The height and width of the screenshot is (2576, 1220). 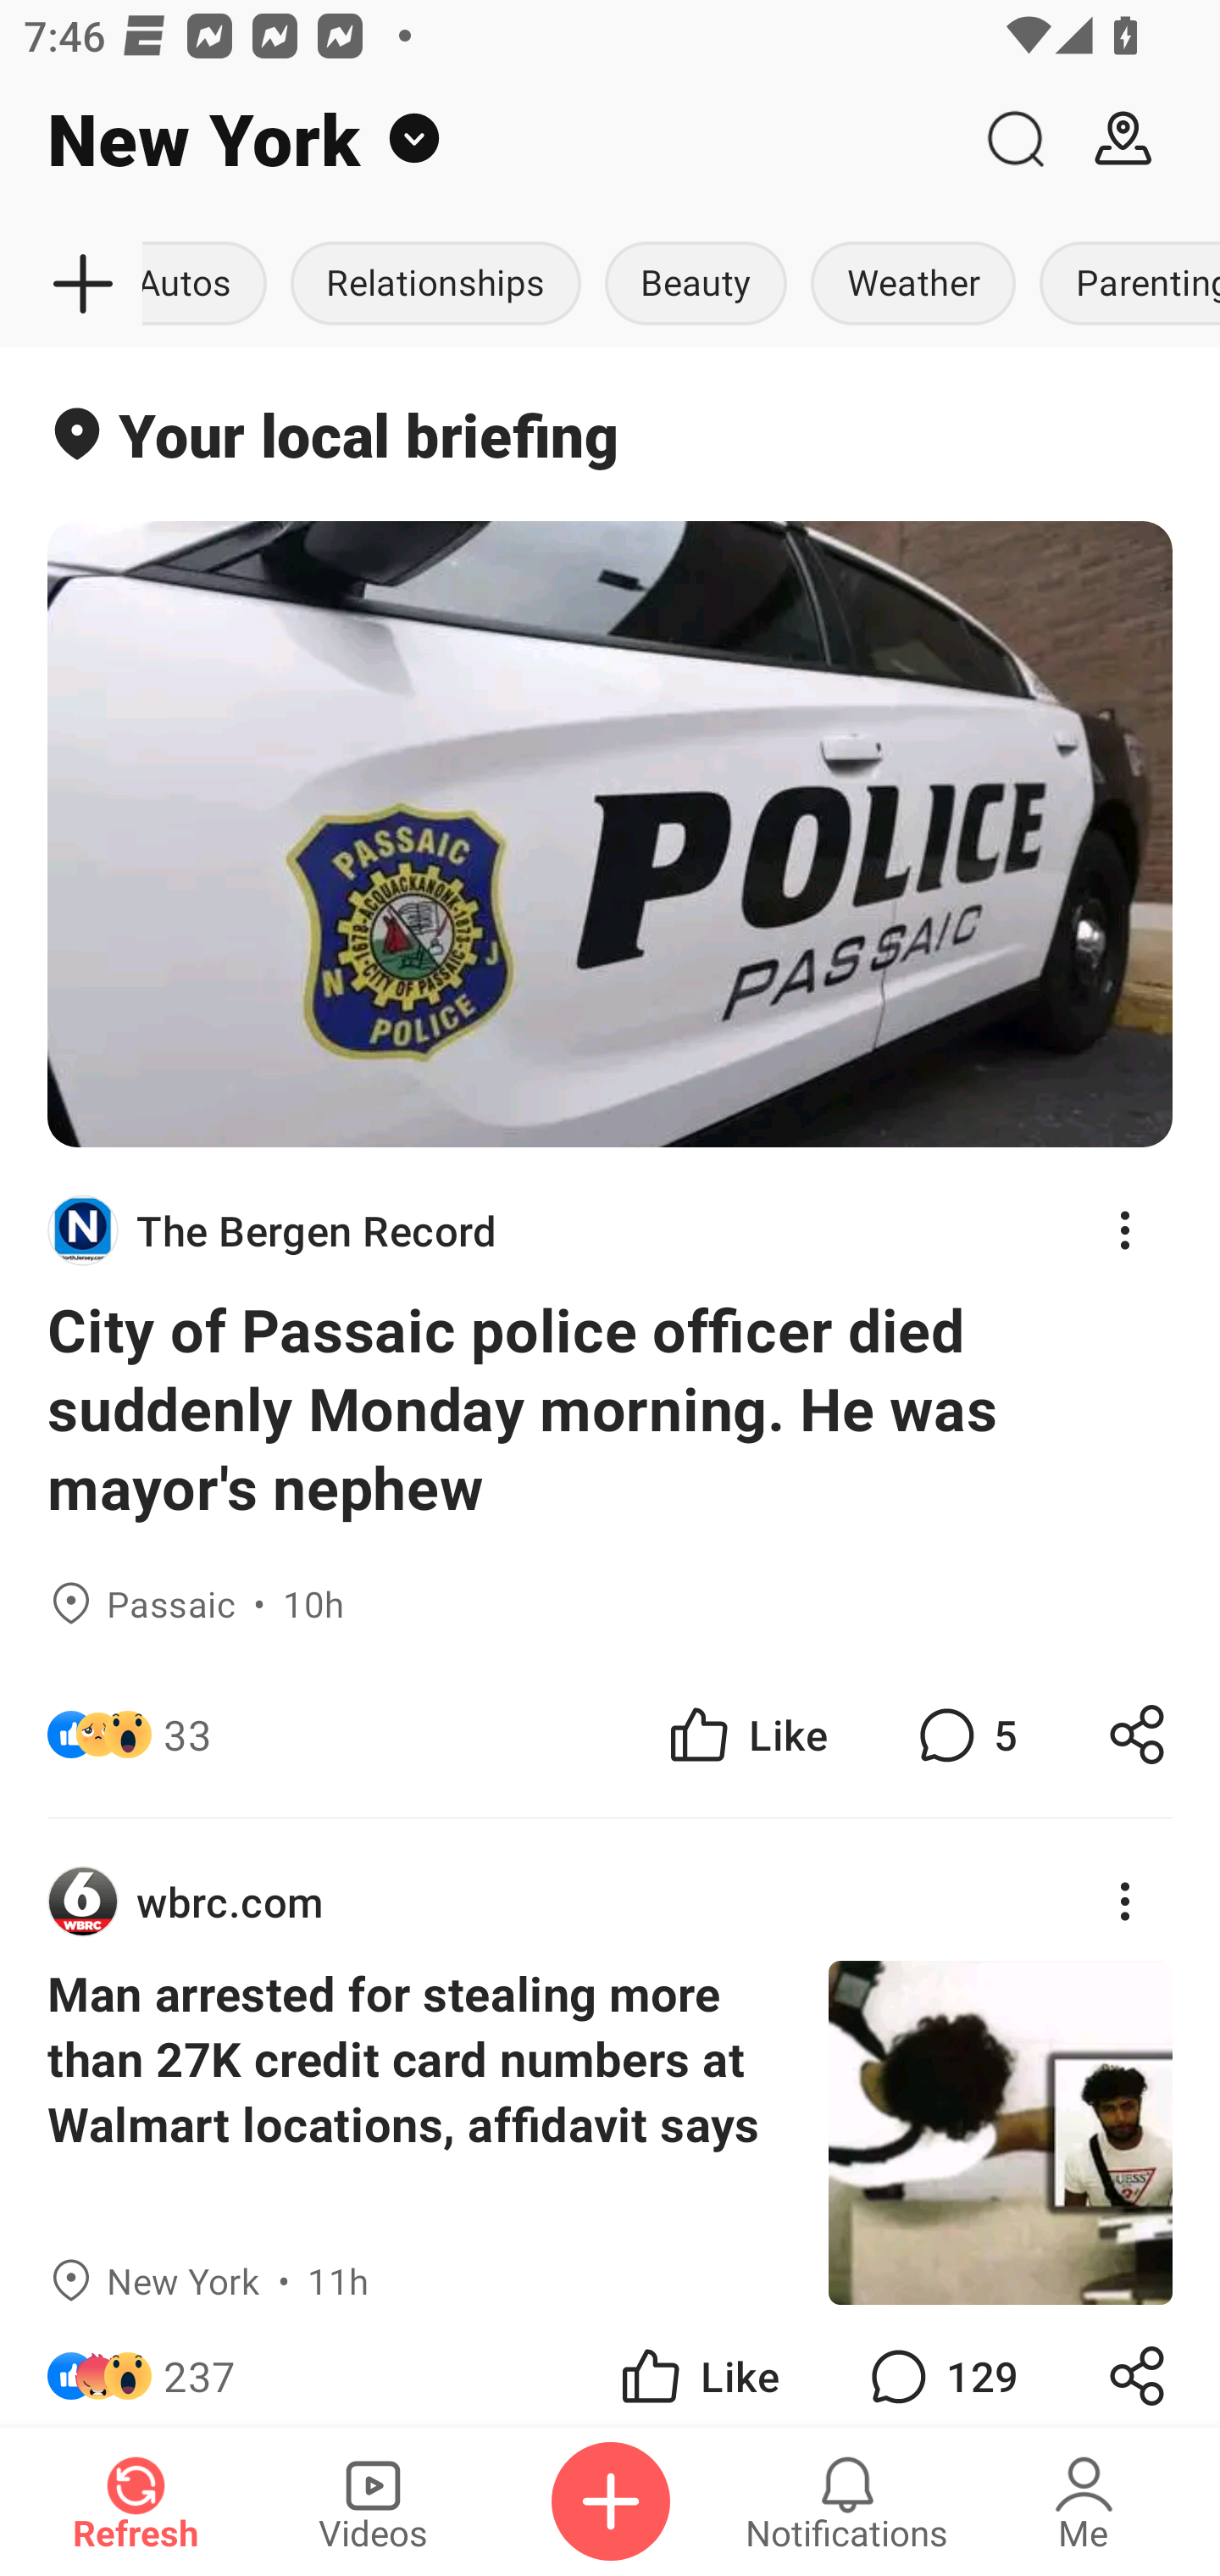 I want to click on 33, so click(x=187, y=1735).